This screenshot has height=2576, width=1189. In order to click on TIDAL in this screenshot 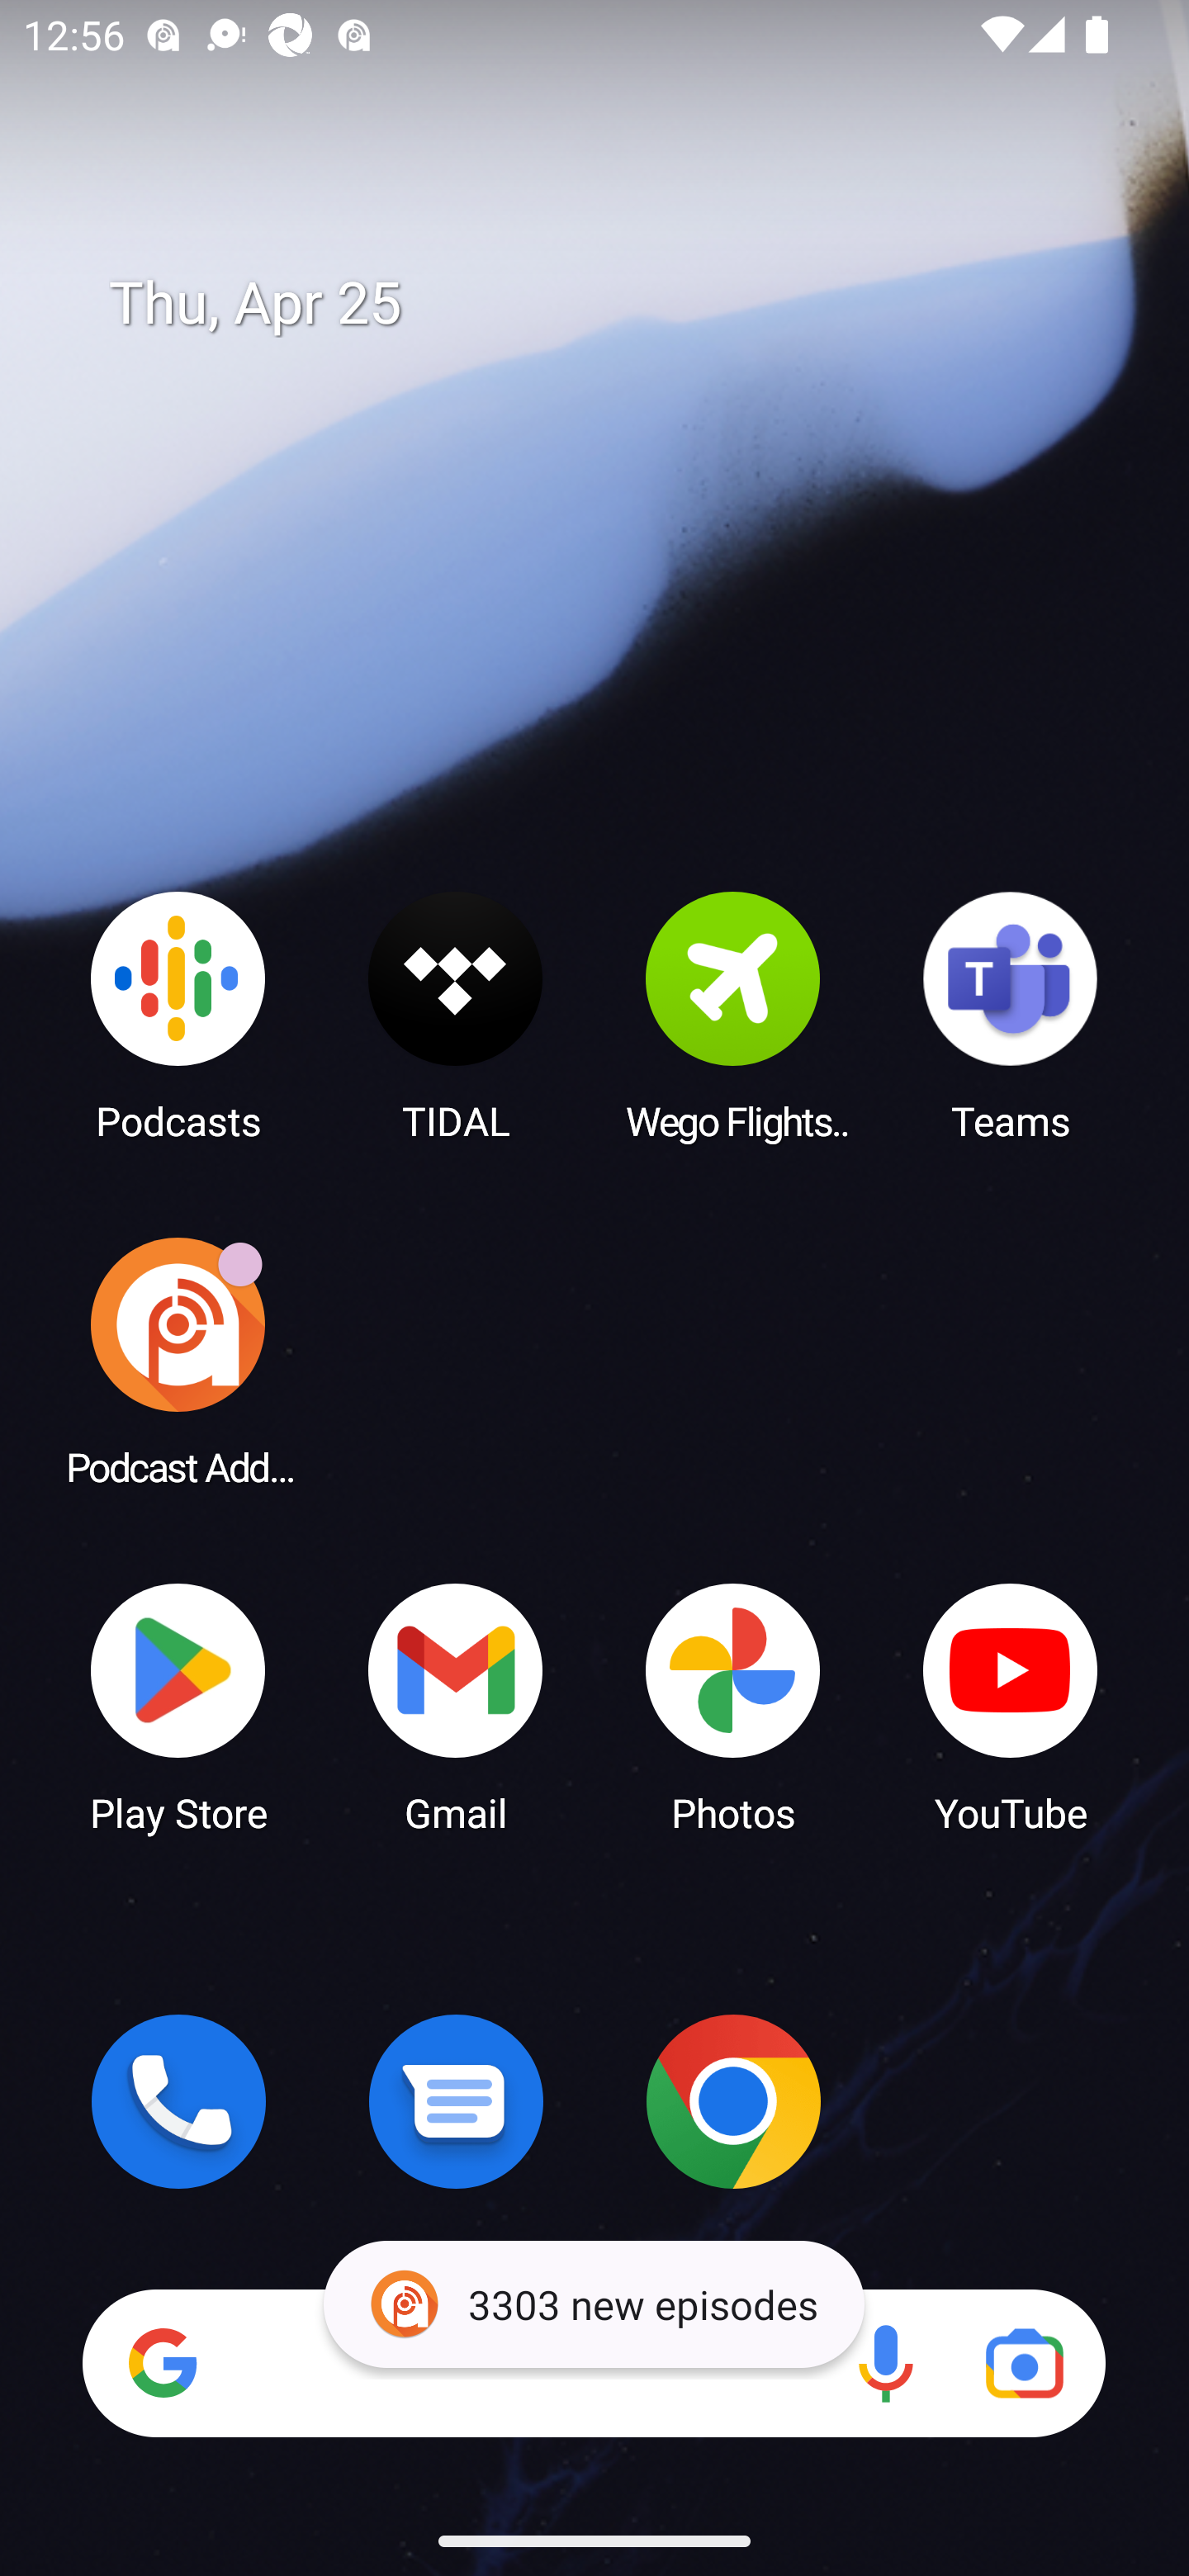, I will do `click(456, 1015)`.